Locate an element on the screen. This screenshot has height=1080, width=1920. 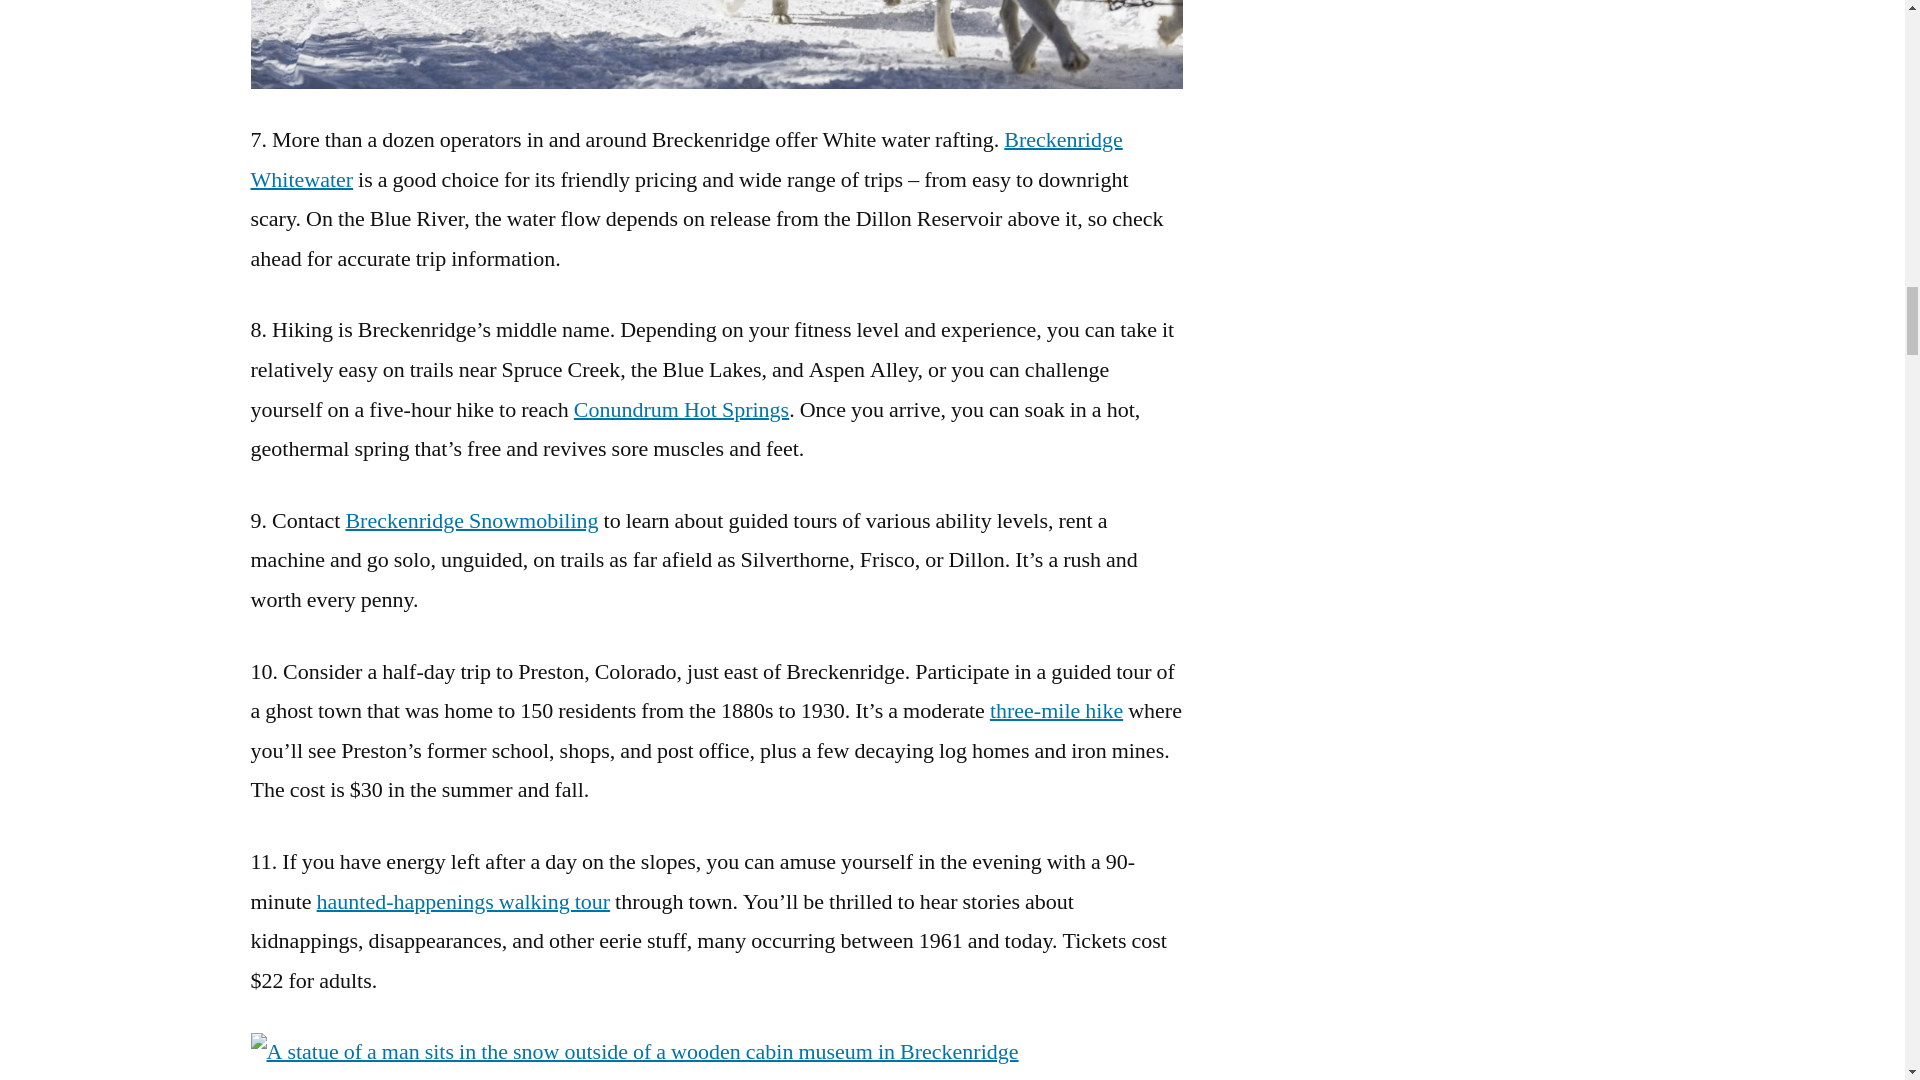
haunted-happenings walking tour is located at coordinates (463, 901).